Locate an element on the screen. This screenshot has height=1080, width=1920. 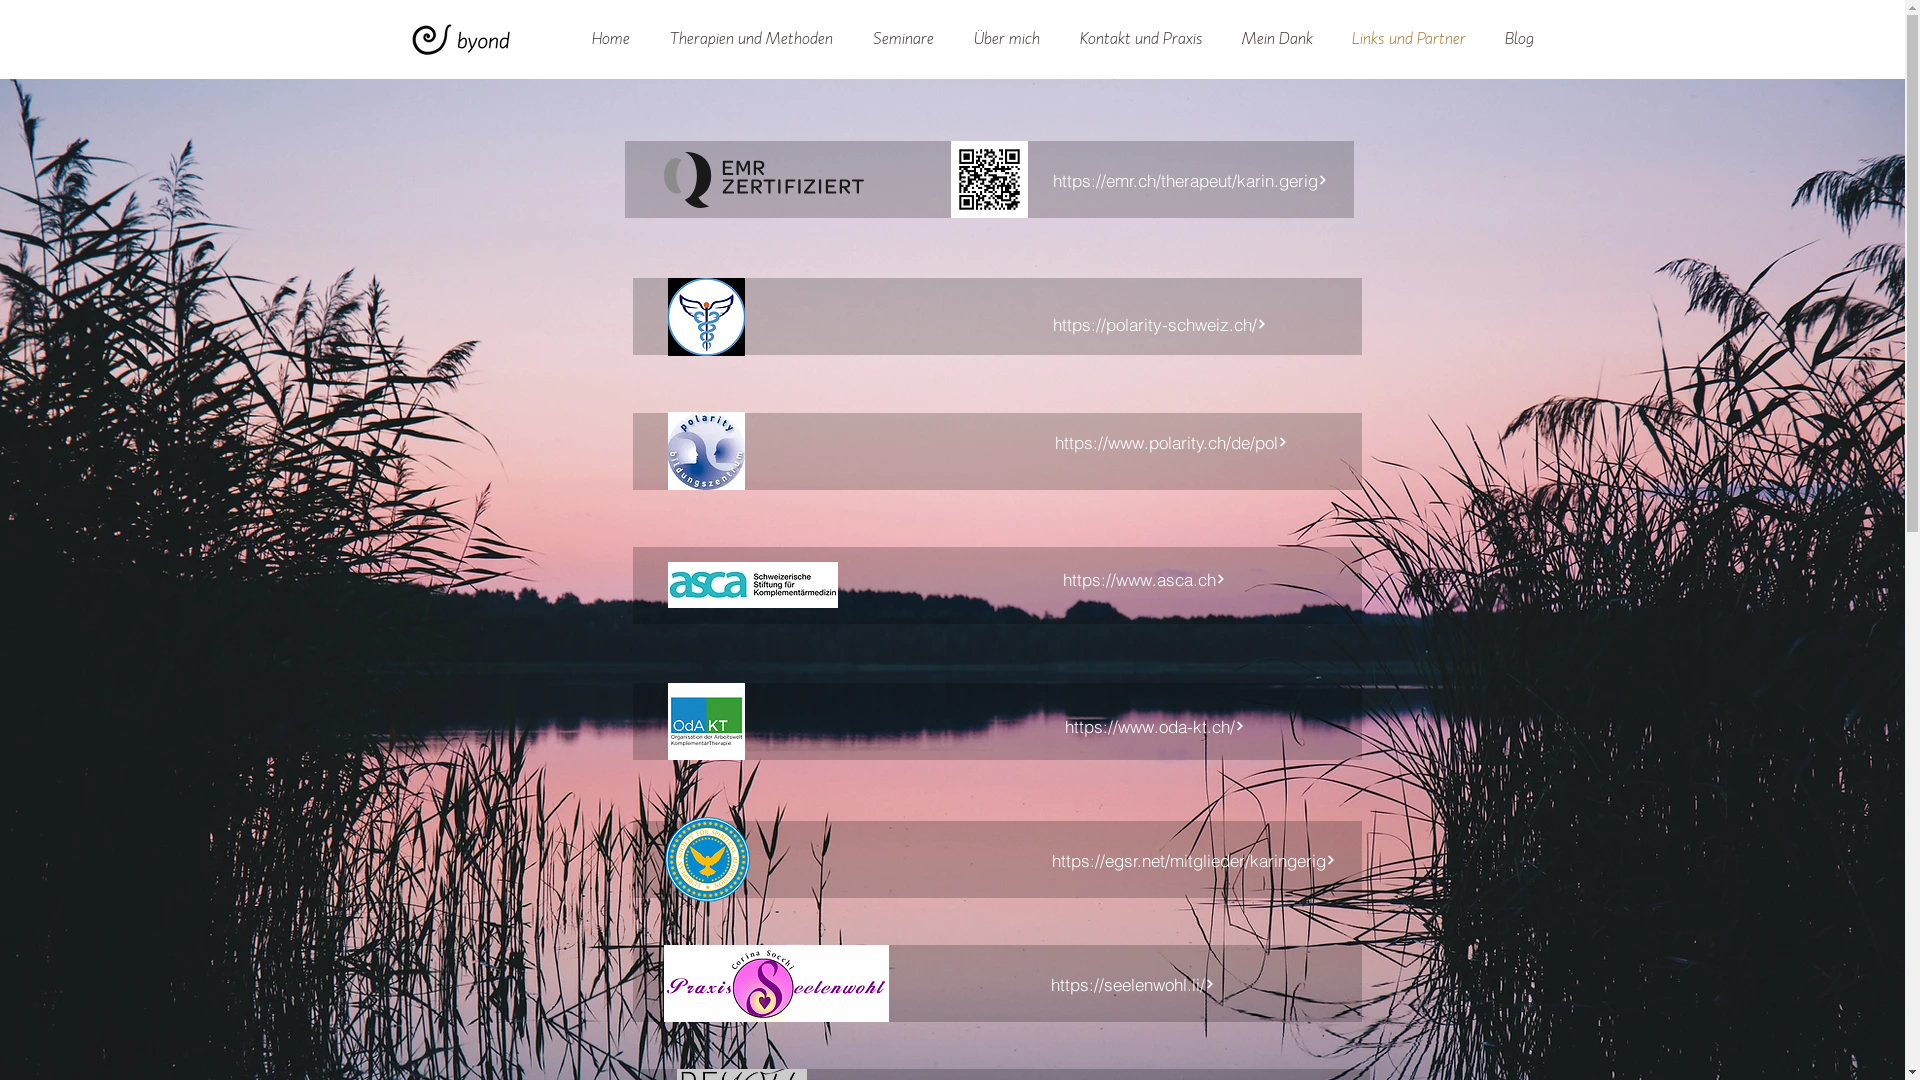
https://www.oda-kt.ch/ is located at coordinates (1155, 726).